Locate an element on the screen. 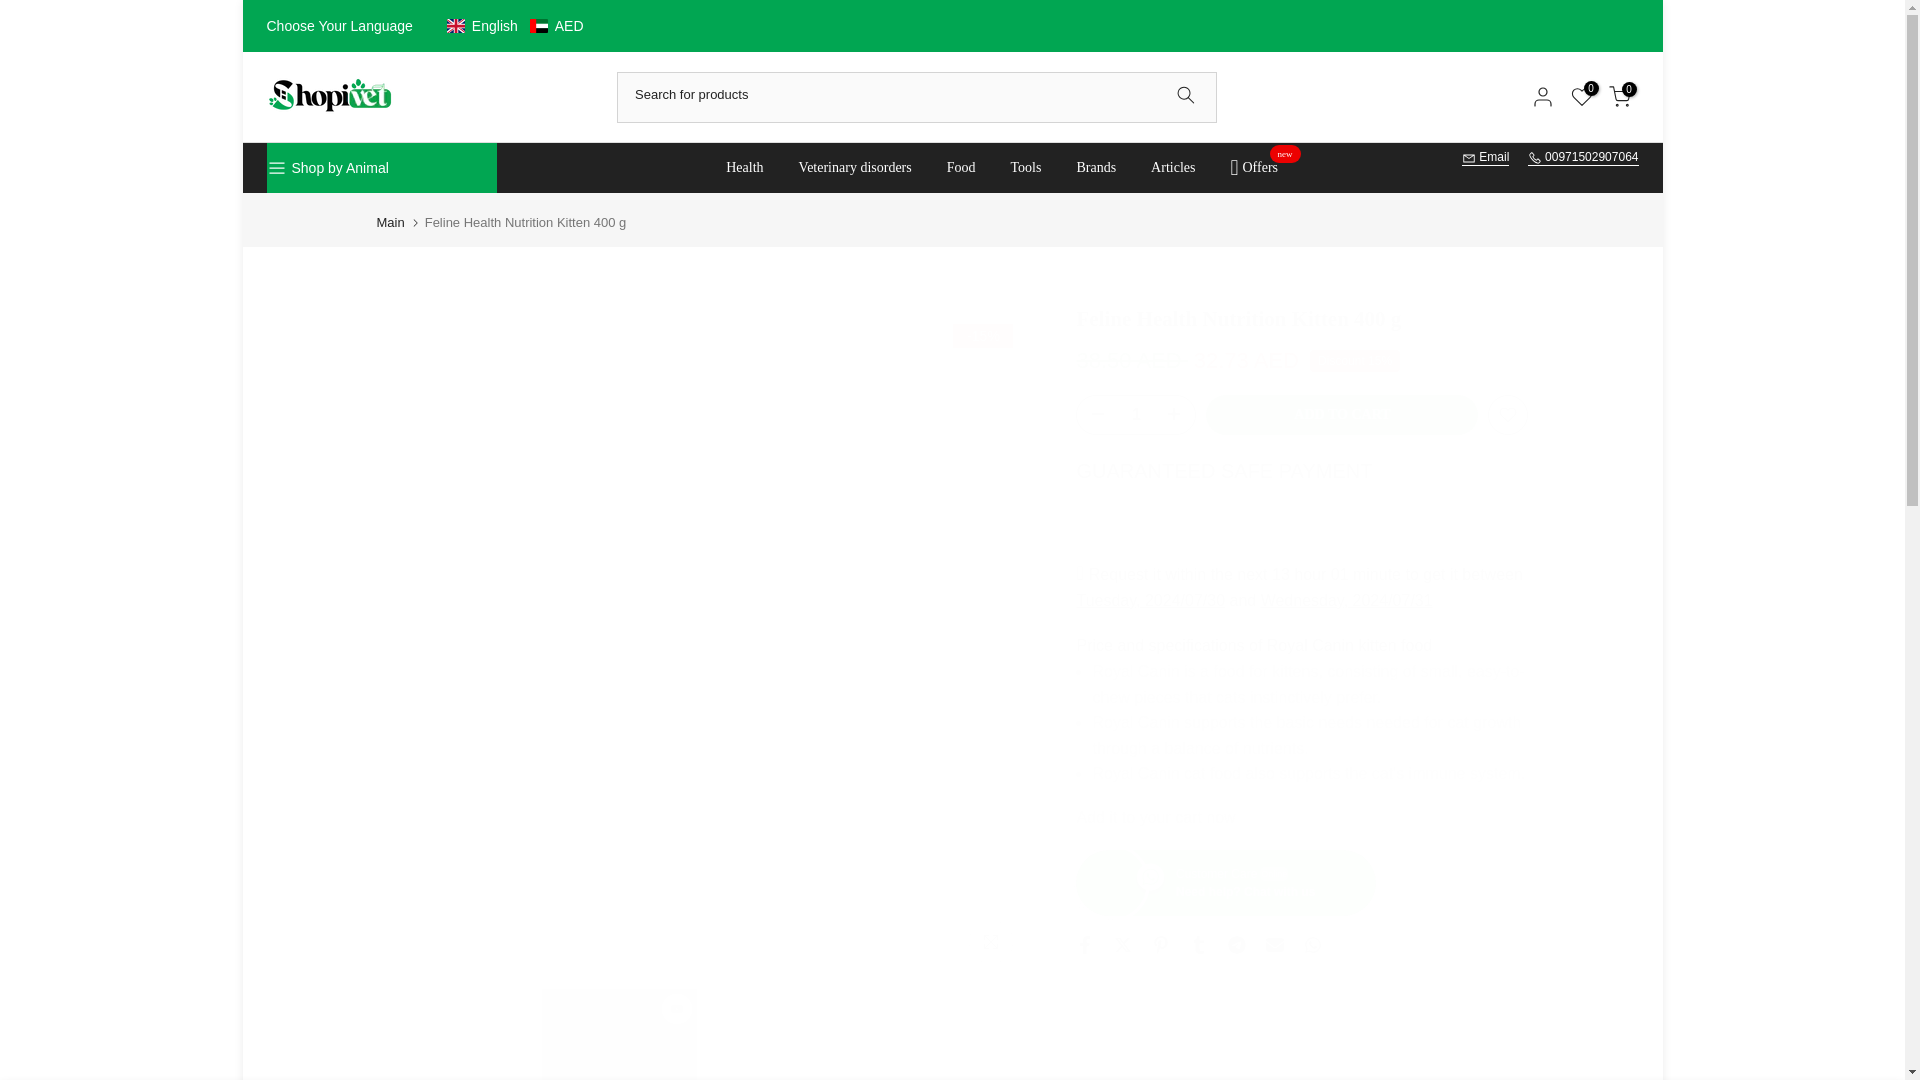 The width and height of the screenshot is (1920, 1080). Post on Tumblr is located at coordinates (1198, 944).